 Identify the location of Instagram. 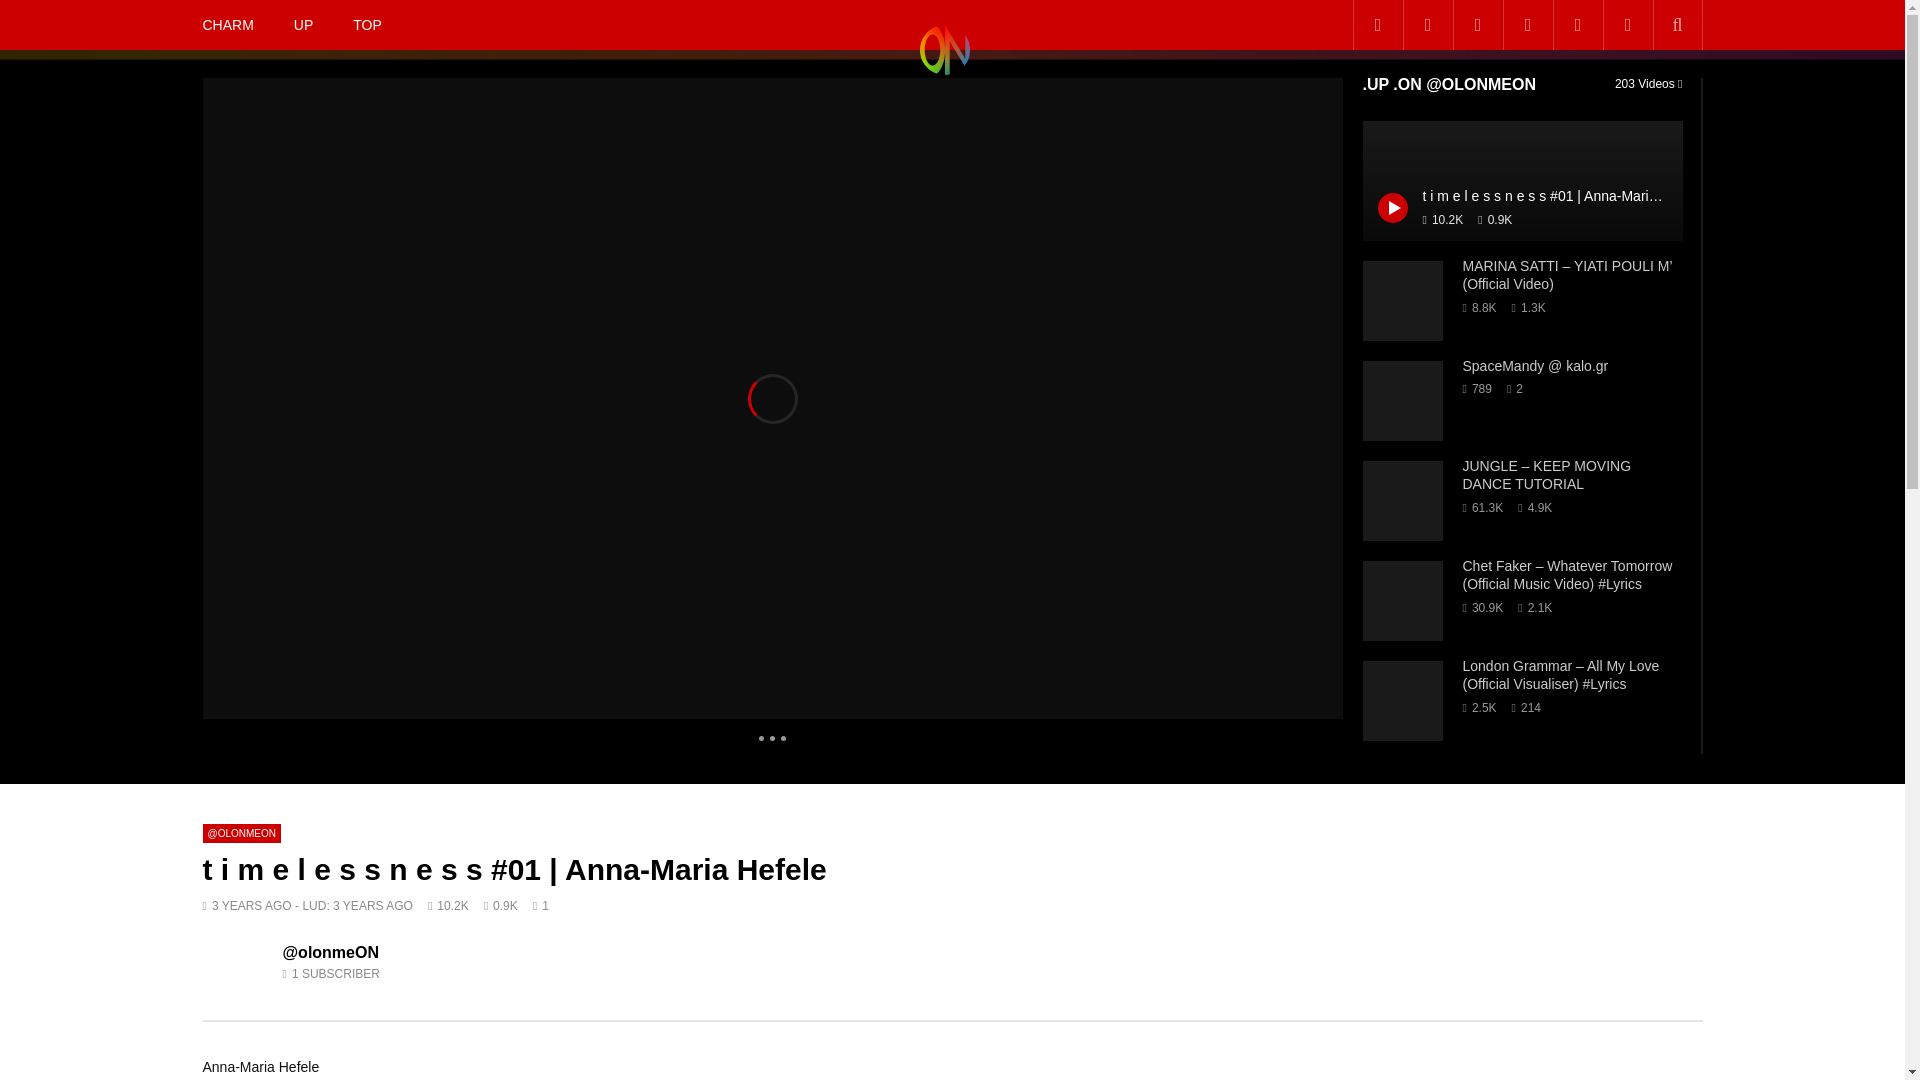
(1626, 24).